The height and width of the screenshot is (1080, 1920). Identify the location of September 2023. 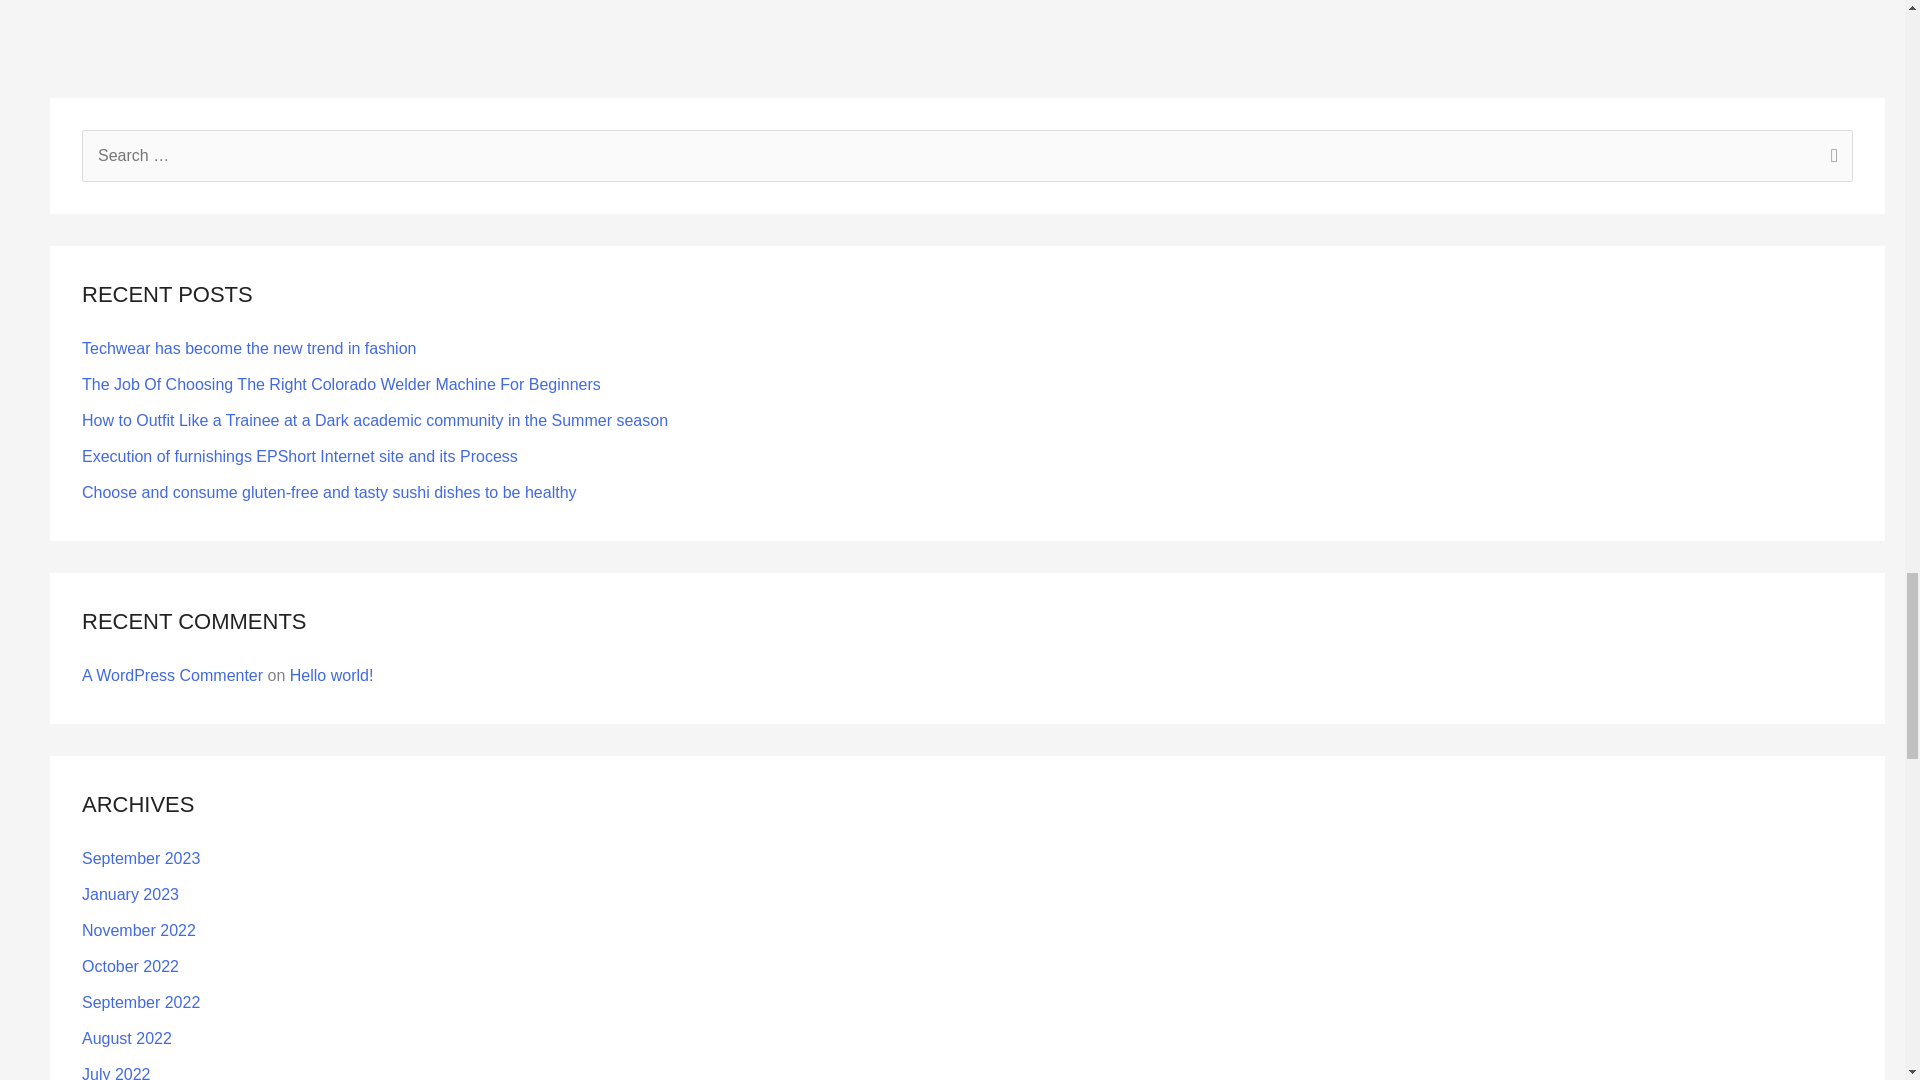
(140, 858).